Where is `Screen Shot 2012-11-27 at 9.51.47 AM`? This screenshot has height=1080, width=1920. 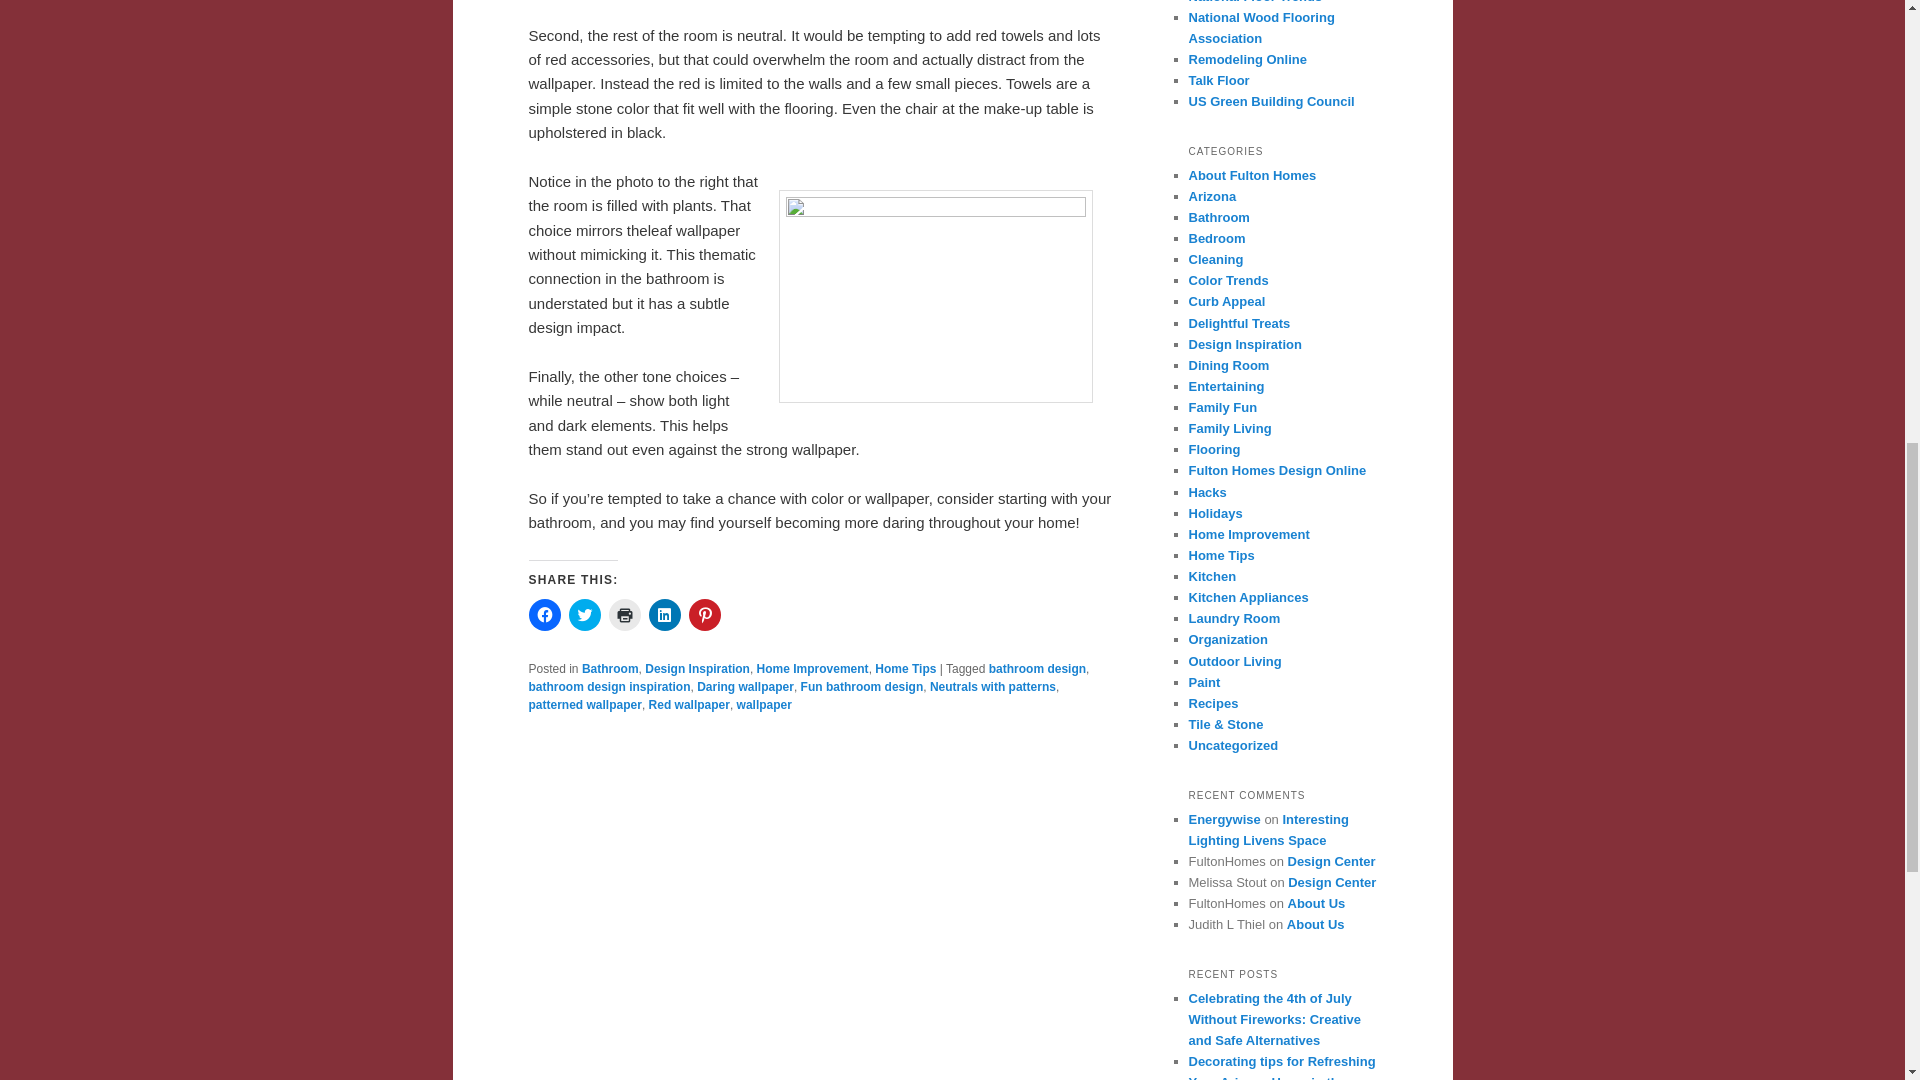
Screen Shot 2012-11-27 at 9.51.47 AM is located at coordinates (934, 296).